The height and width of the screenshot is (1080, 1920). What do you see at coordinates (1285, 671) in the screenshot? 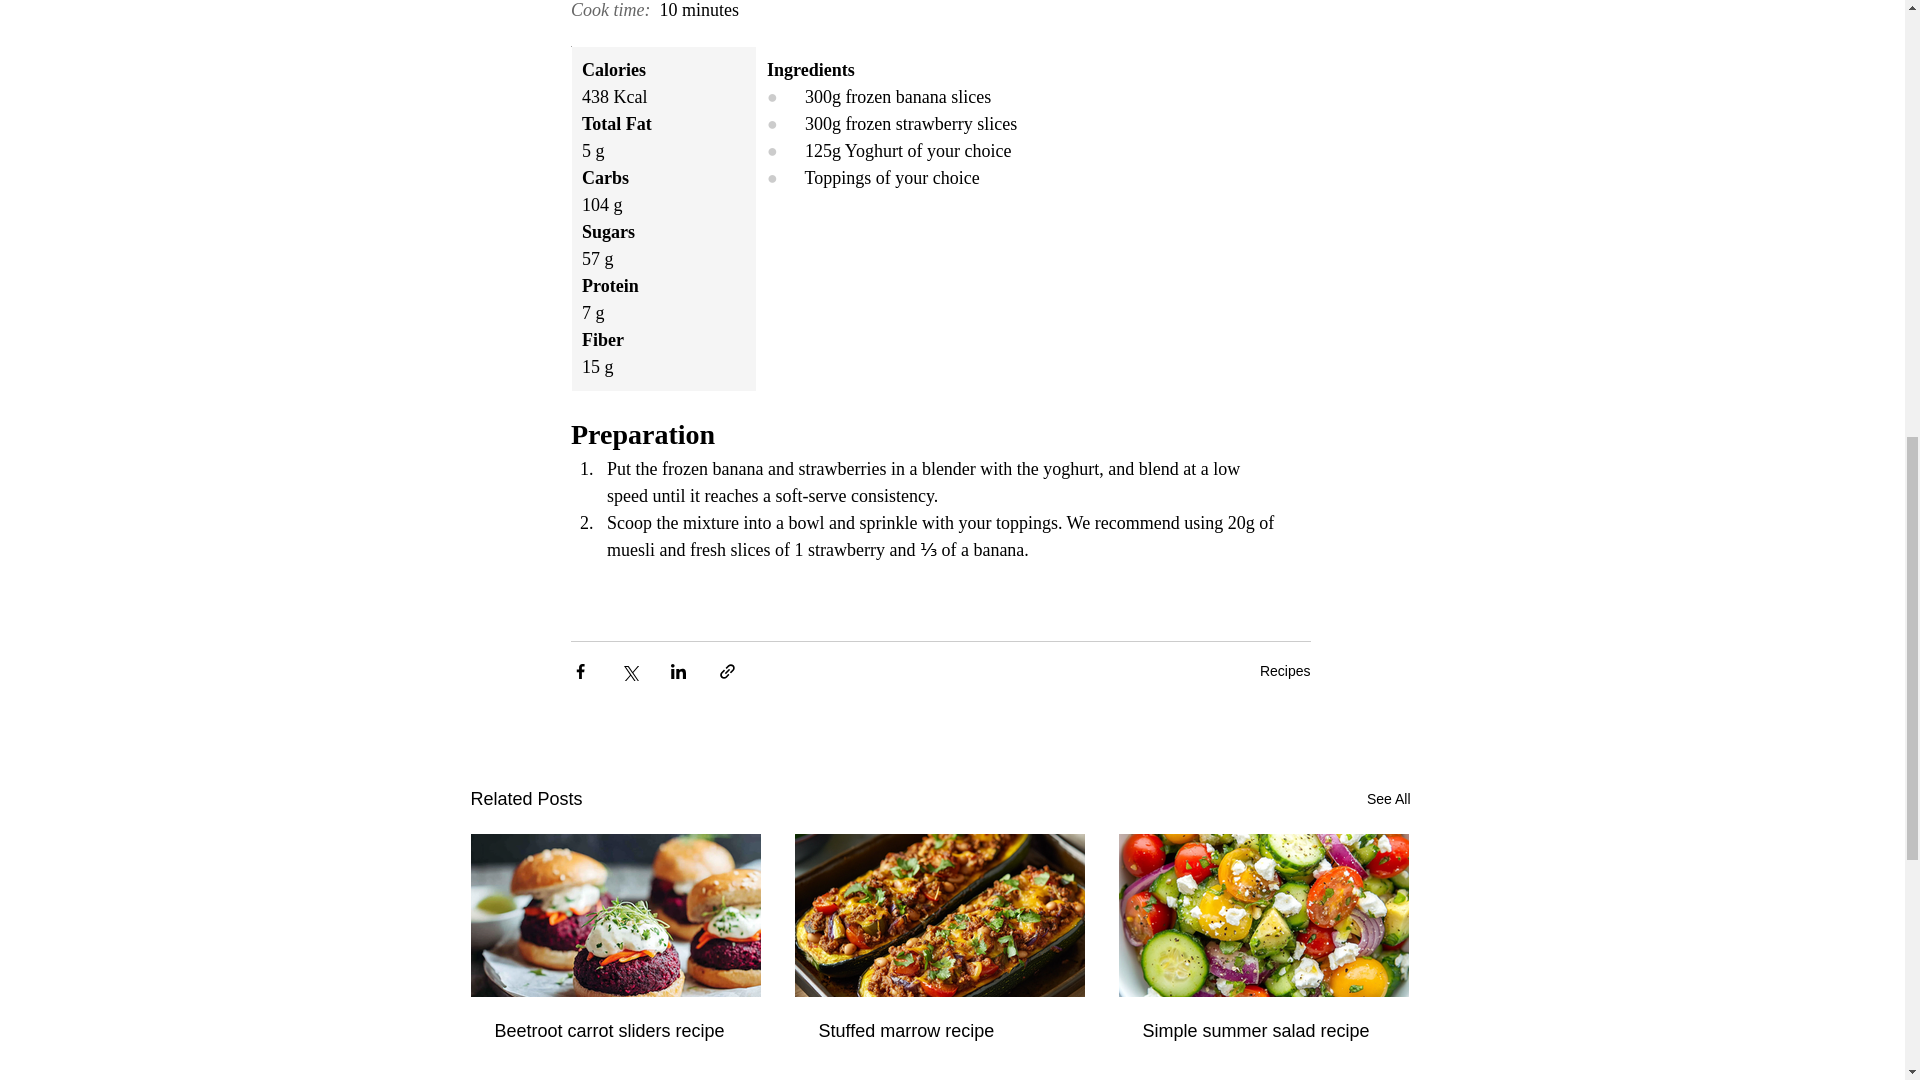
I see `Recipes` at bounding box center [1285, 671].